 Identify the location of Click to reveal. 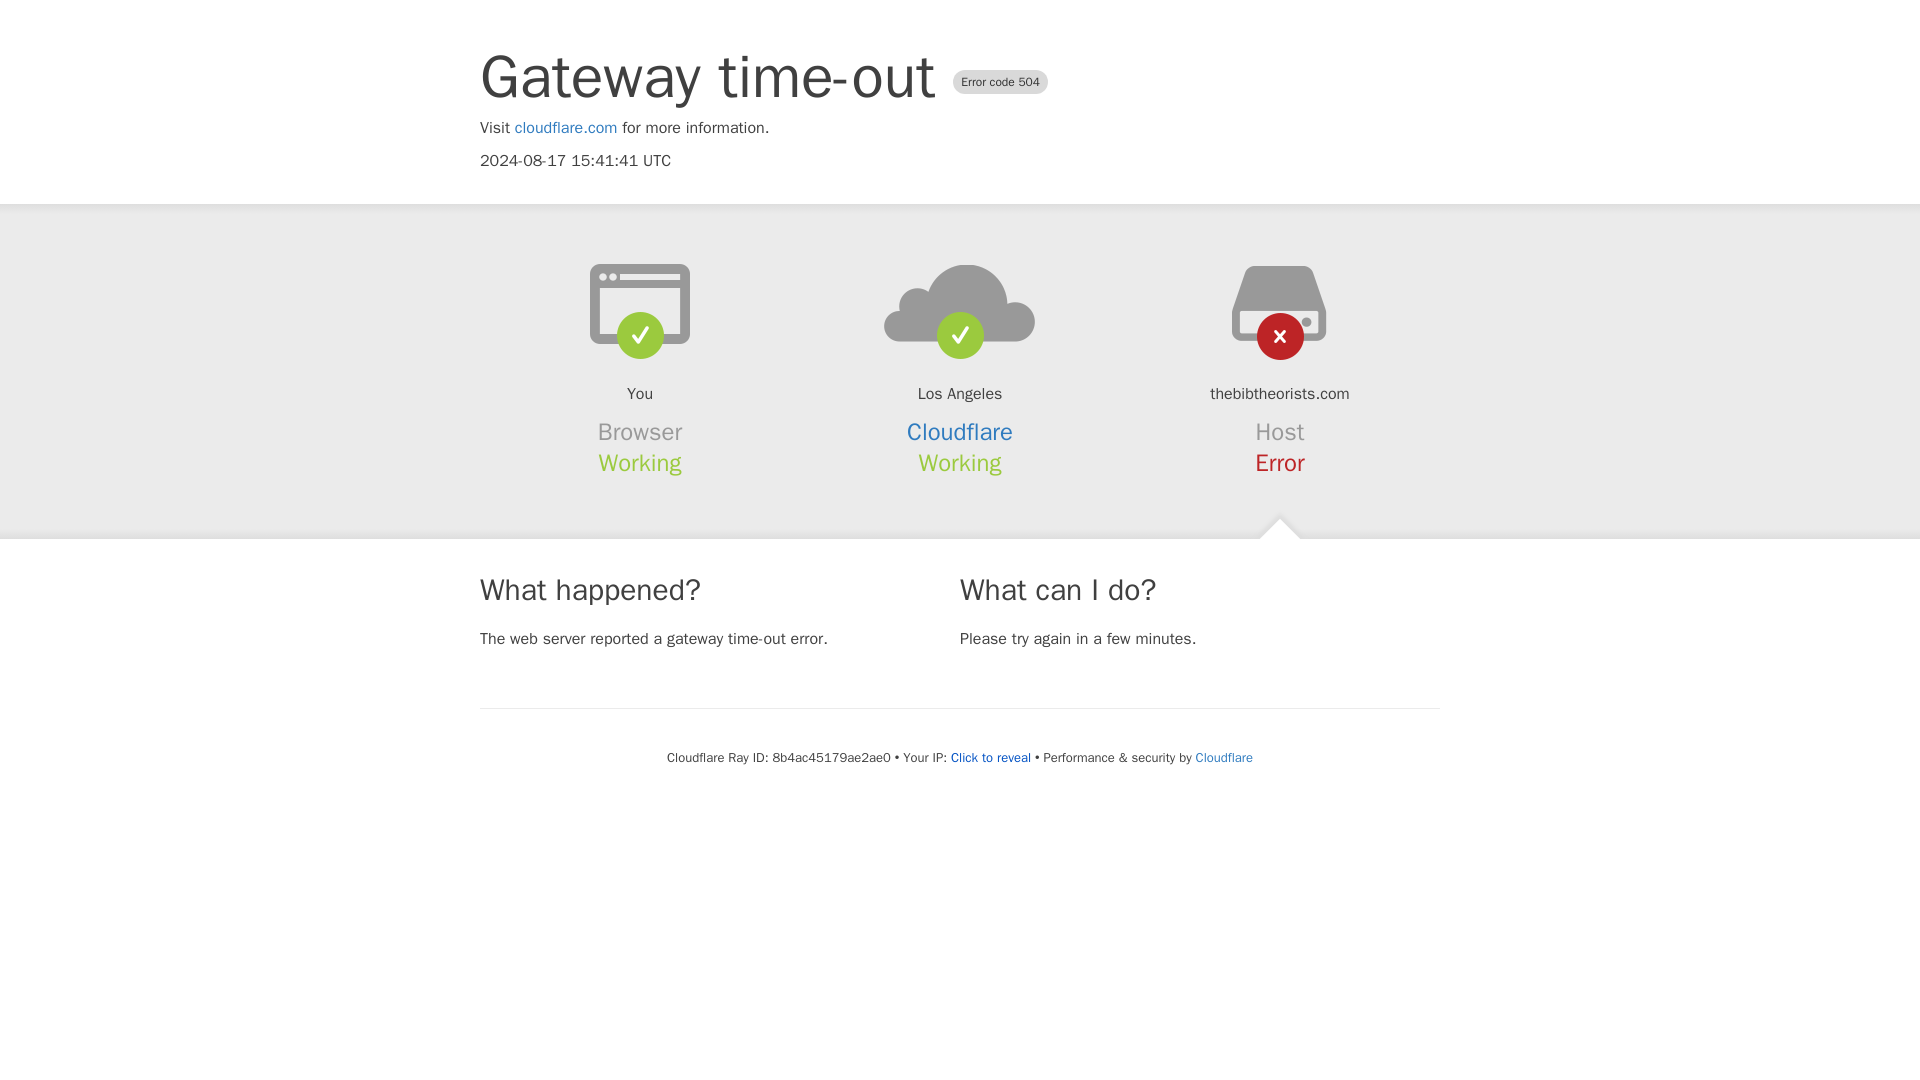
(990, 758).